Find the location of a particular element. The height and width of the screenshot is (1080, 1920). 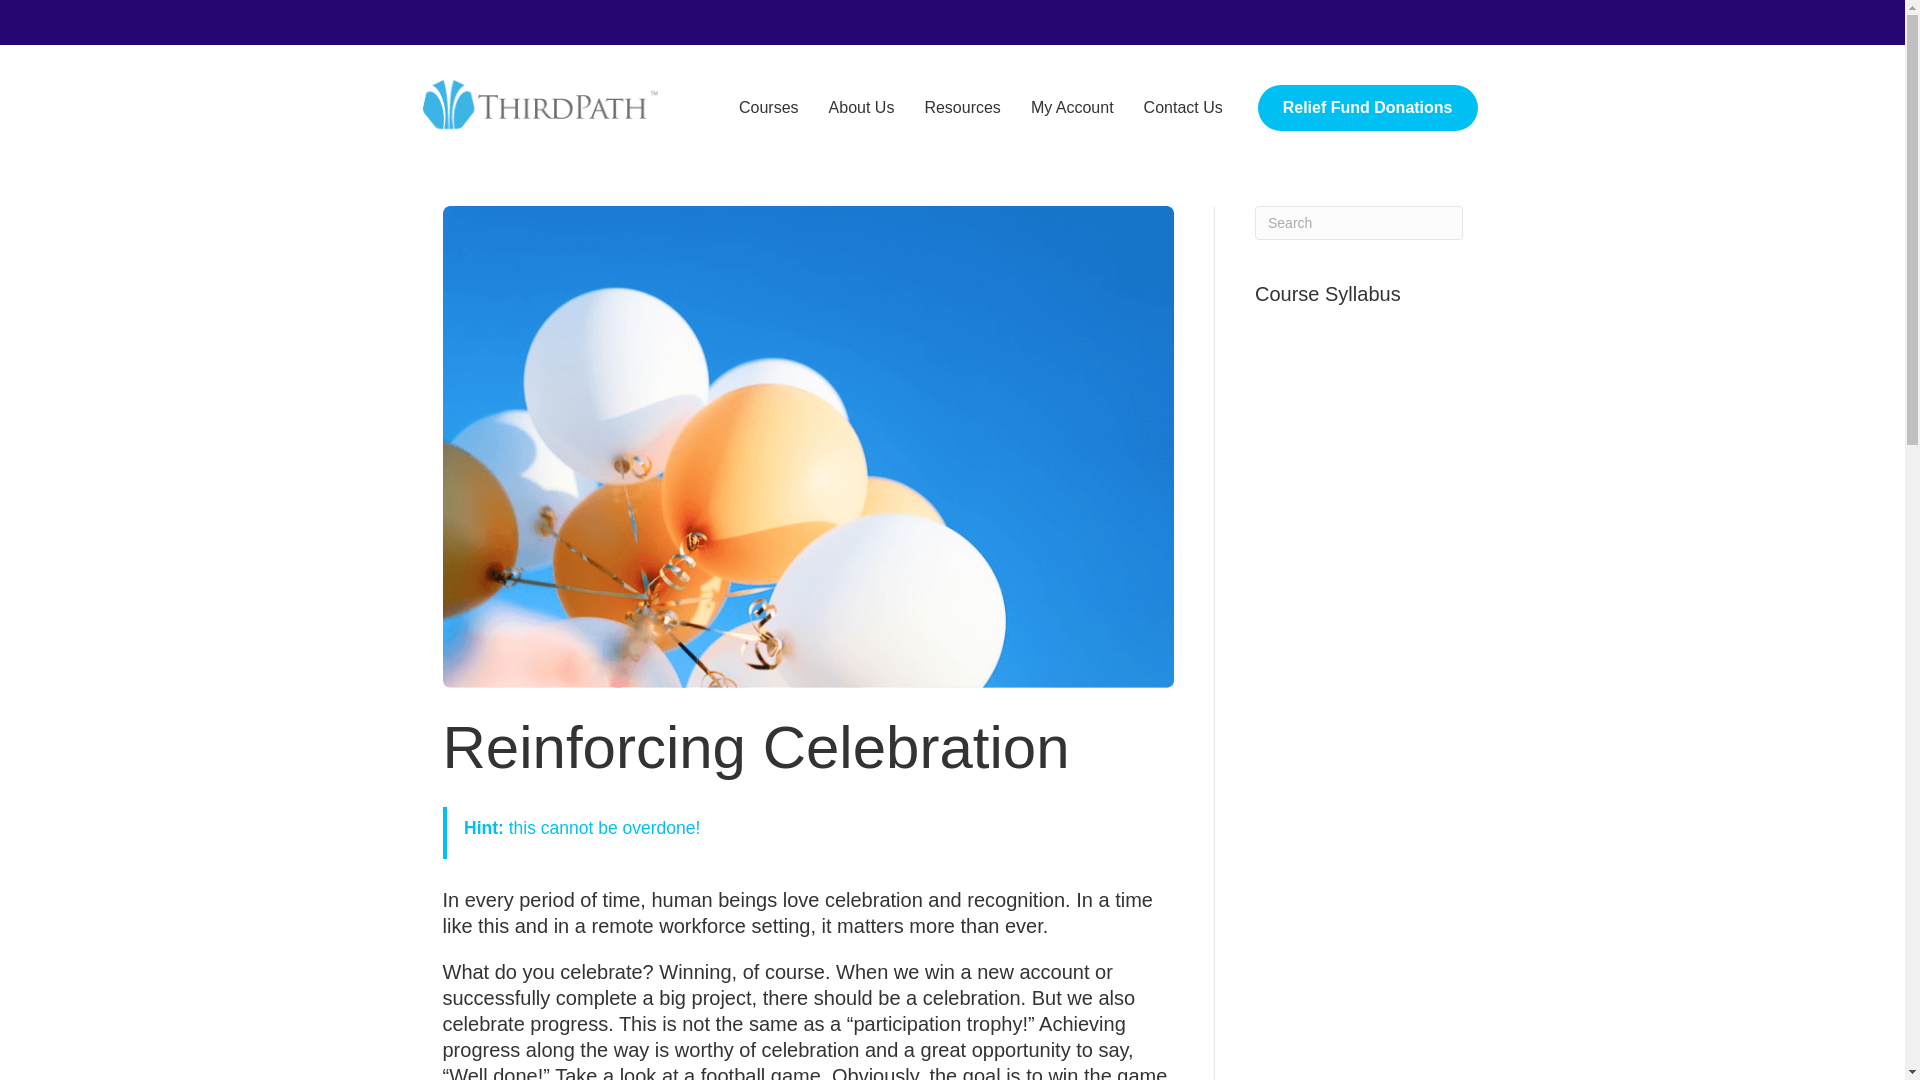

My Account is located at coordinates (1072, 108).